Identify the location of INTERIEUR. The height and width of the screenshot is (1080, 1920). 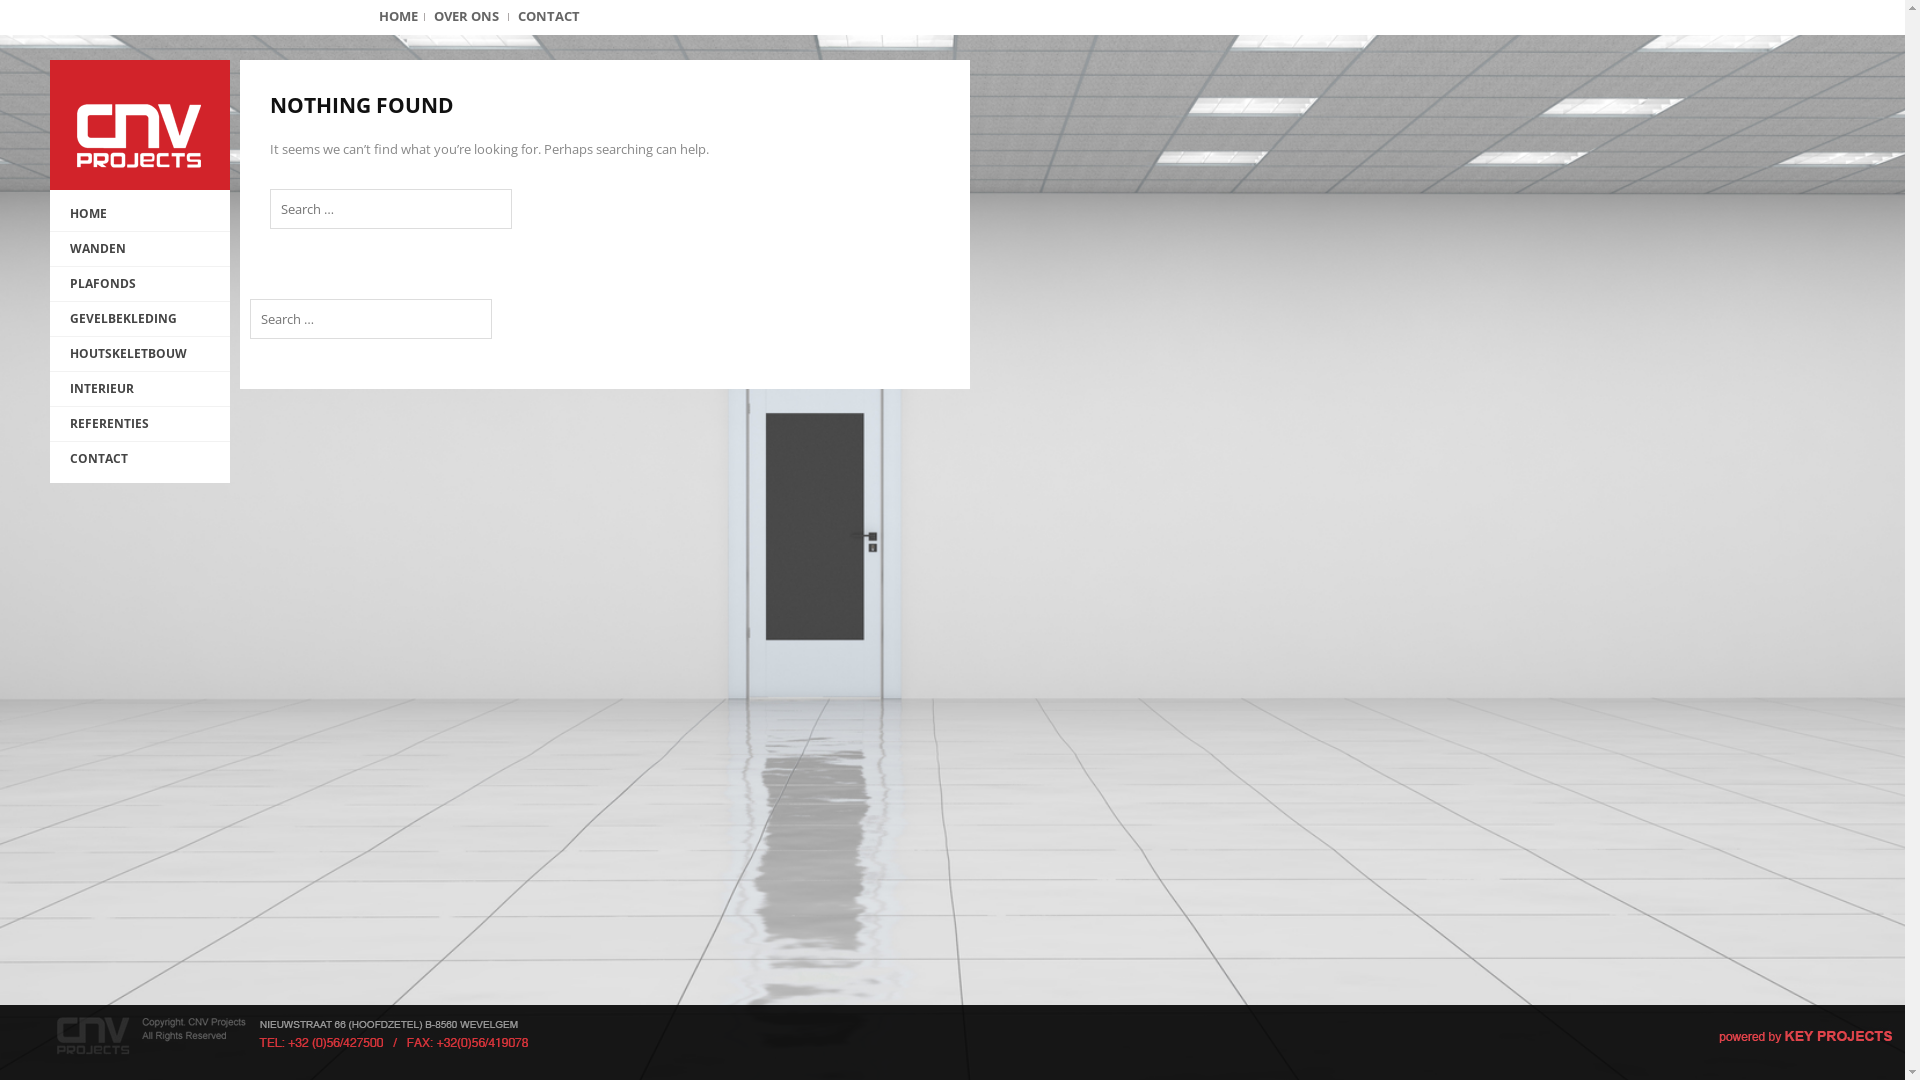
(140, 389).